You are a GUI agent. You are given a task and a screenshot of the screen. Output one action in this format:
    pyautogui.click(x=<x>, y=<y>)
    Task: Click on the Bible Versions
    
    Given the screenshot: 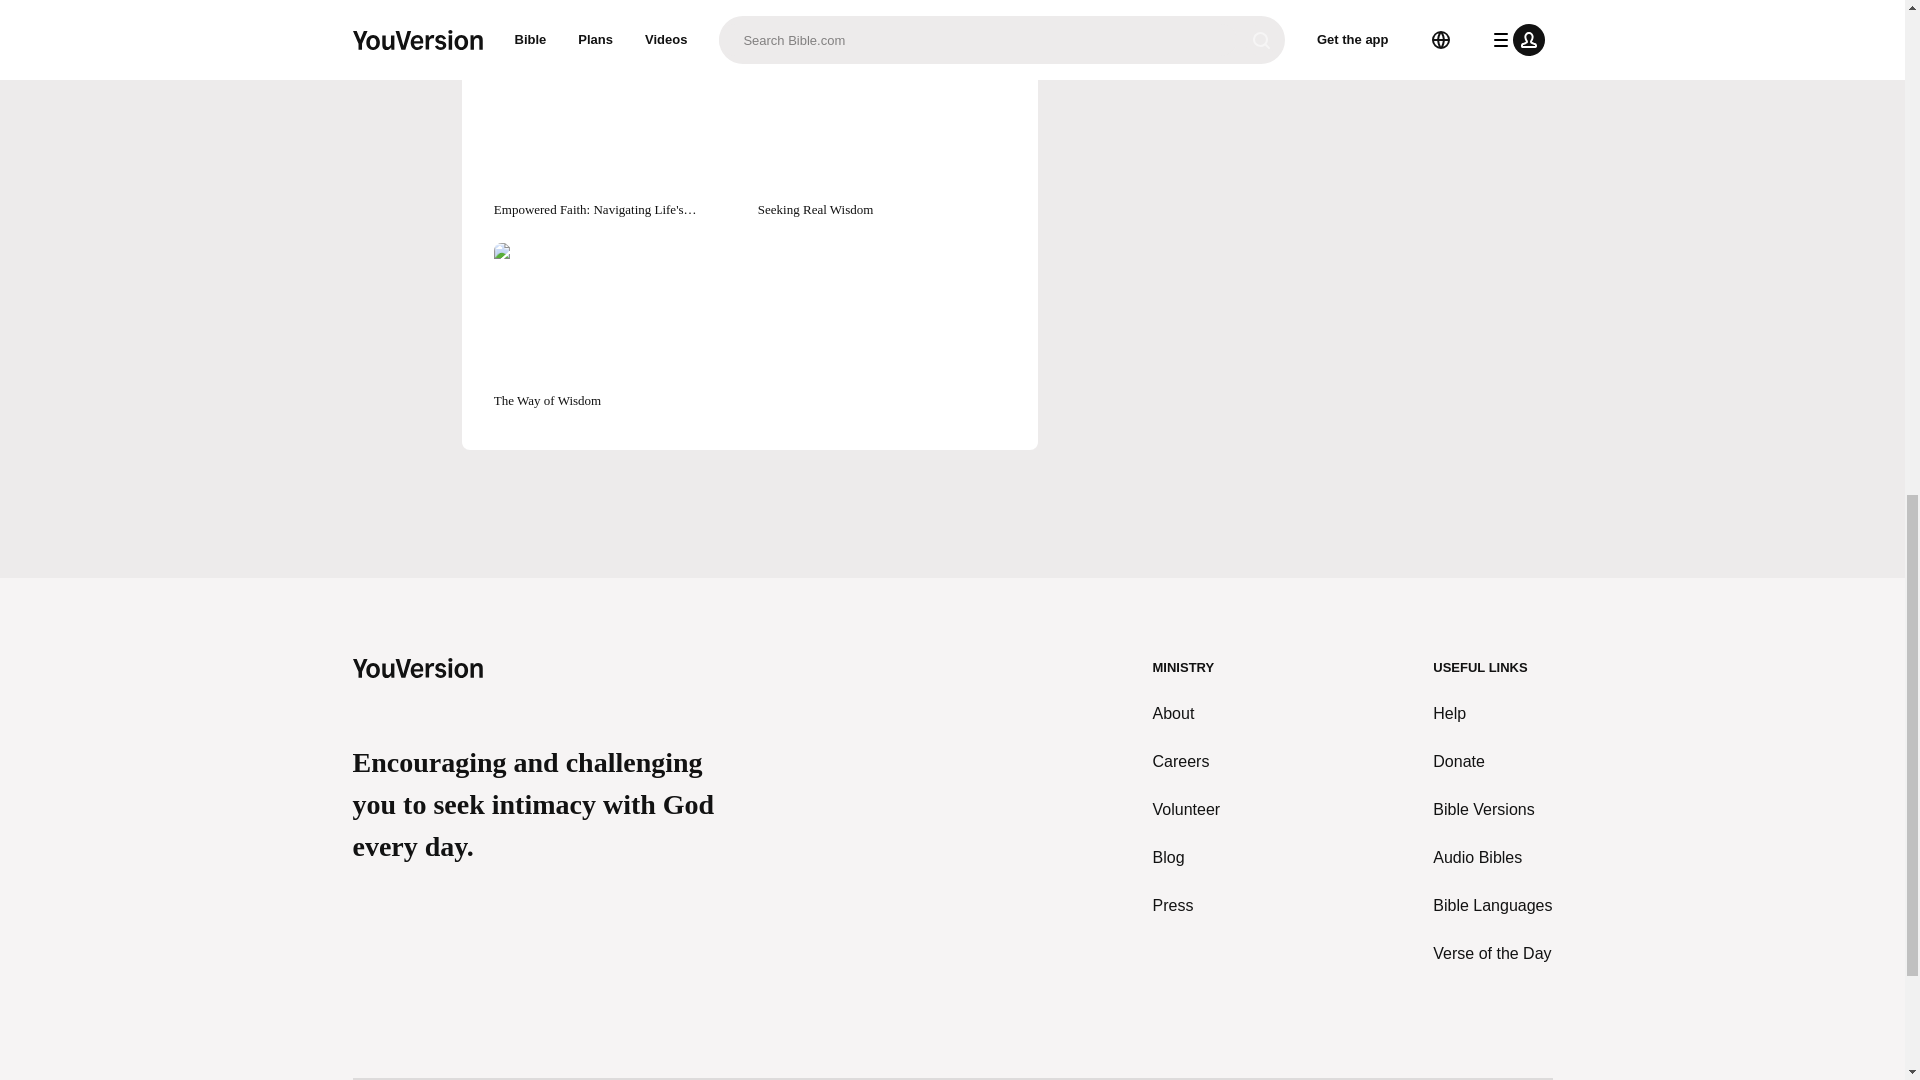 What is the action you would take?
    pyautogui.click(x=1492, y=810)
    